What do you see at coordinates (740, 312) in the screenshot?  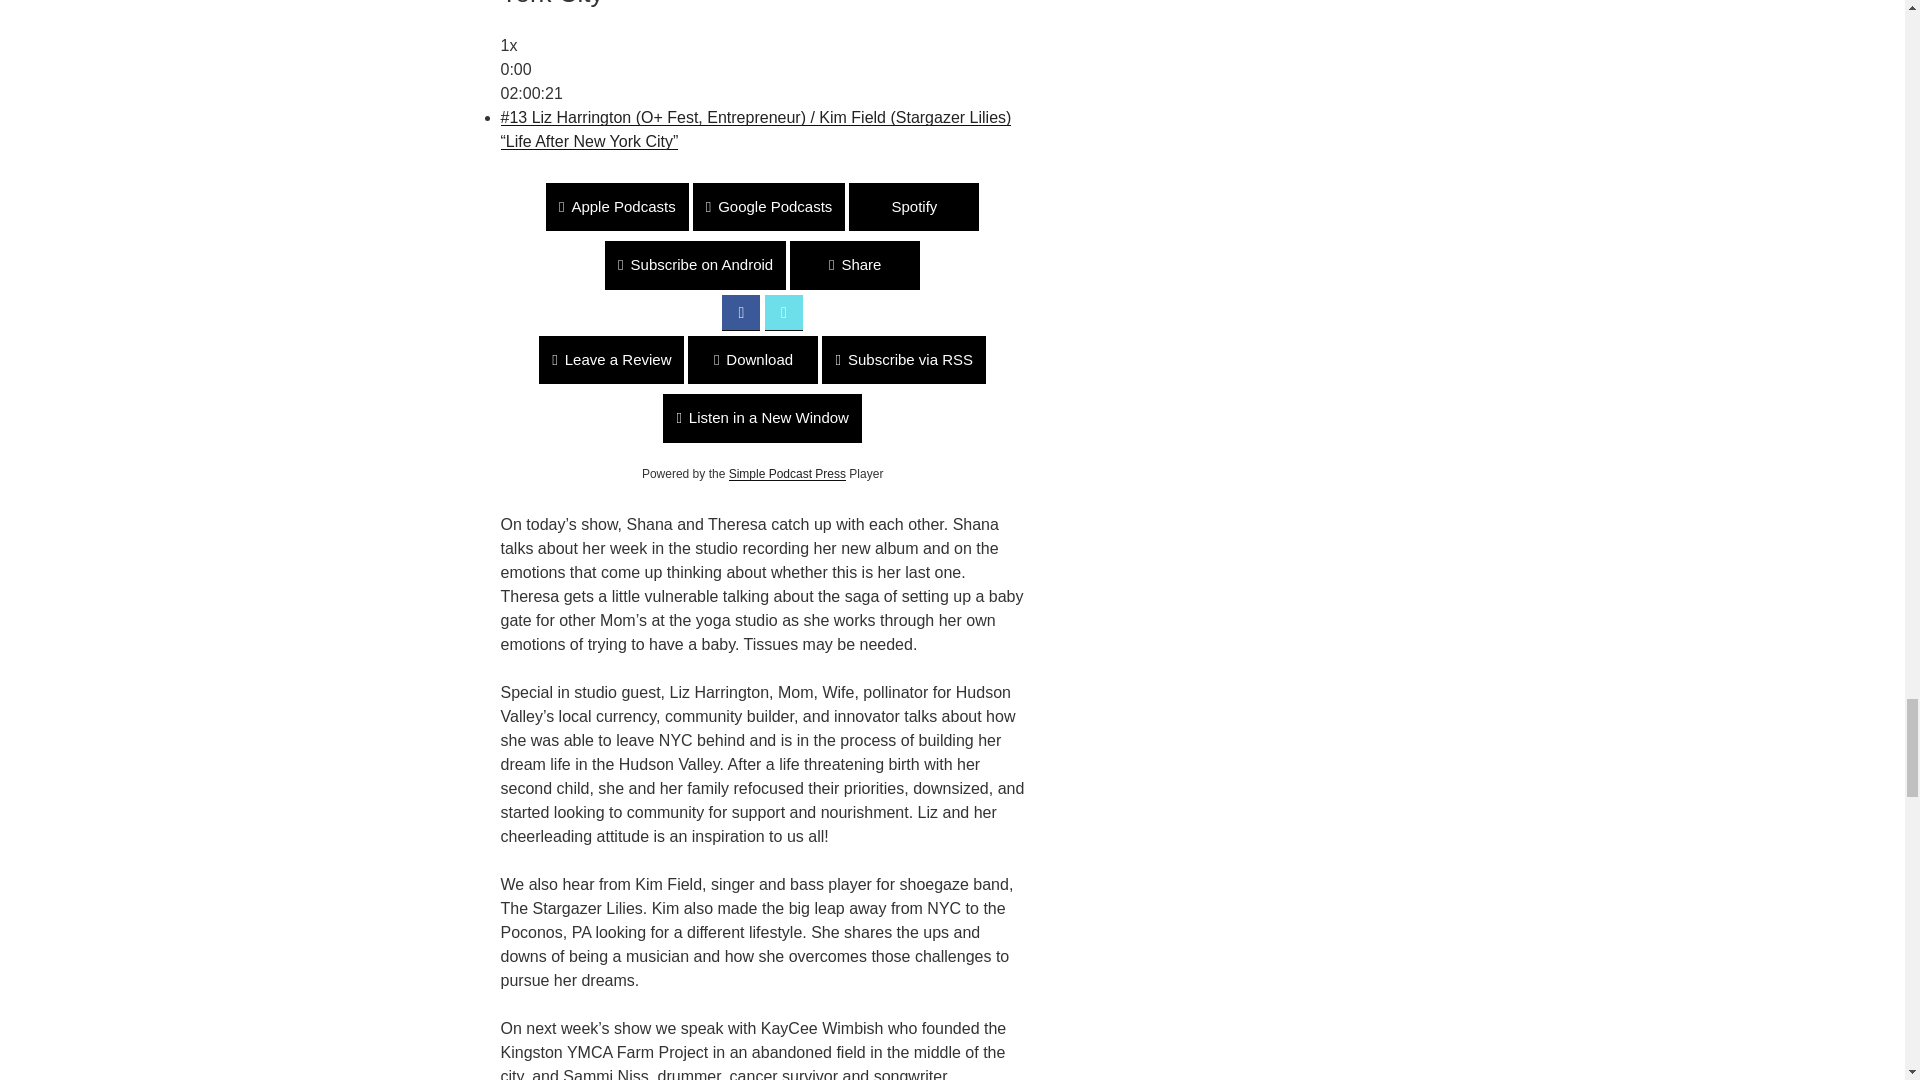 I see `Share on Facebook` at bounding box center [740, 312].